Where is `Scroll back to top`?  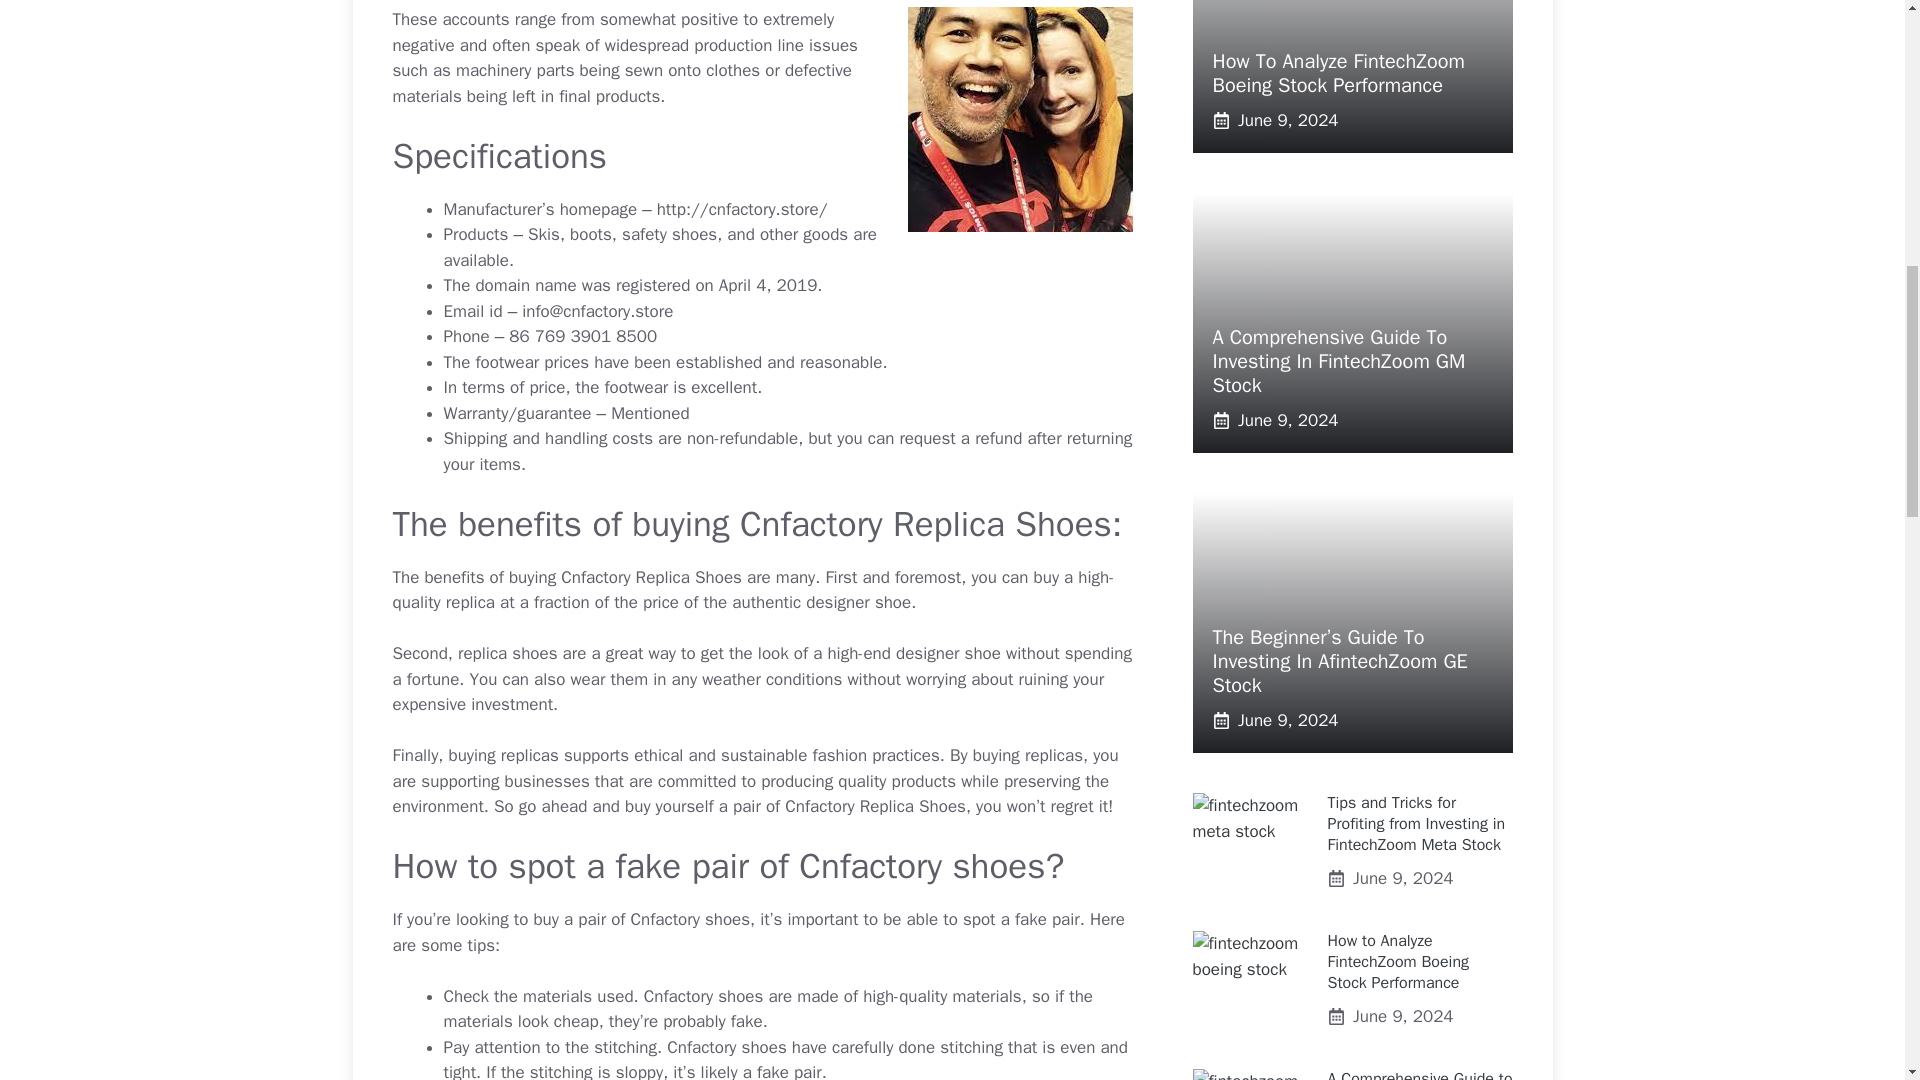
Scroll back to top is located at coordinates (1855, 949).